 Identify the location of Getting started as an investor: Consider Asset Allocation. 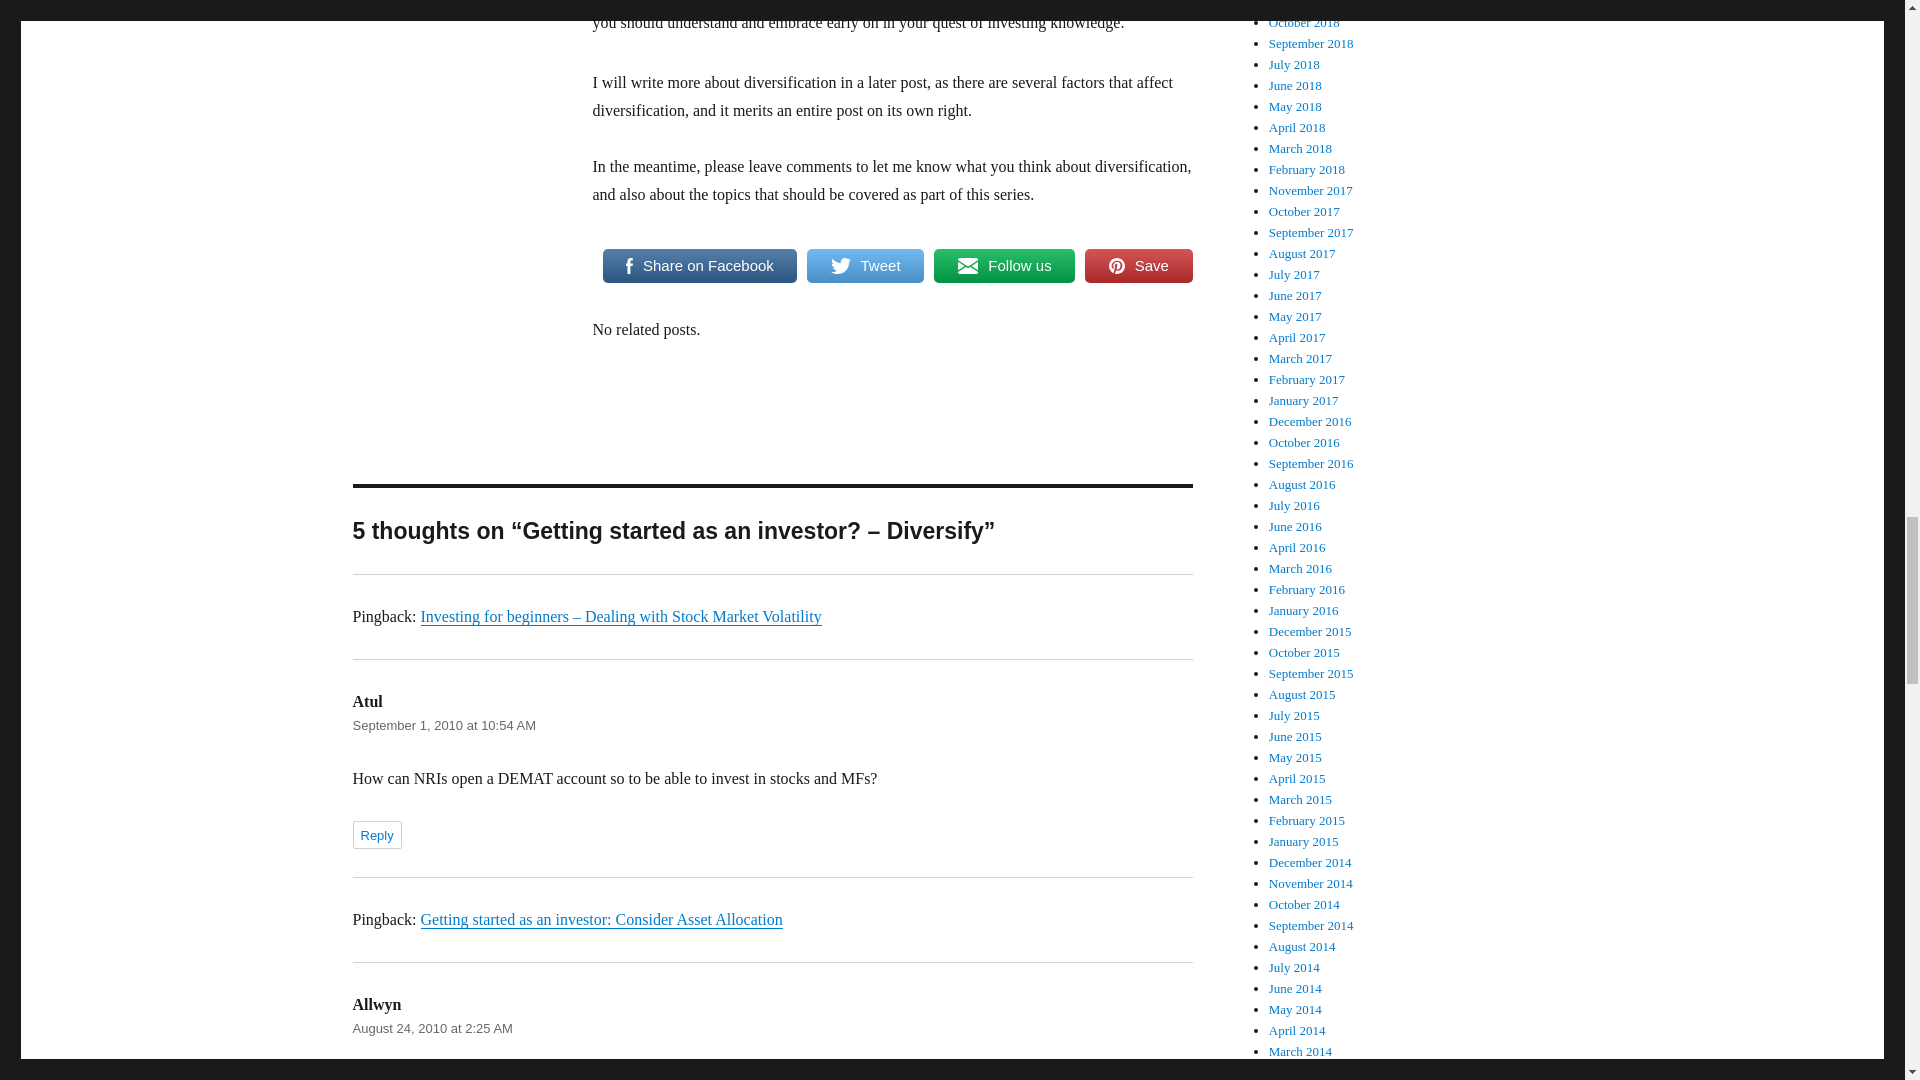
(600, 919).